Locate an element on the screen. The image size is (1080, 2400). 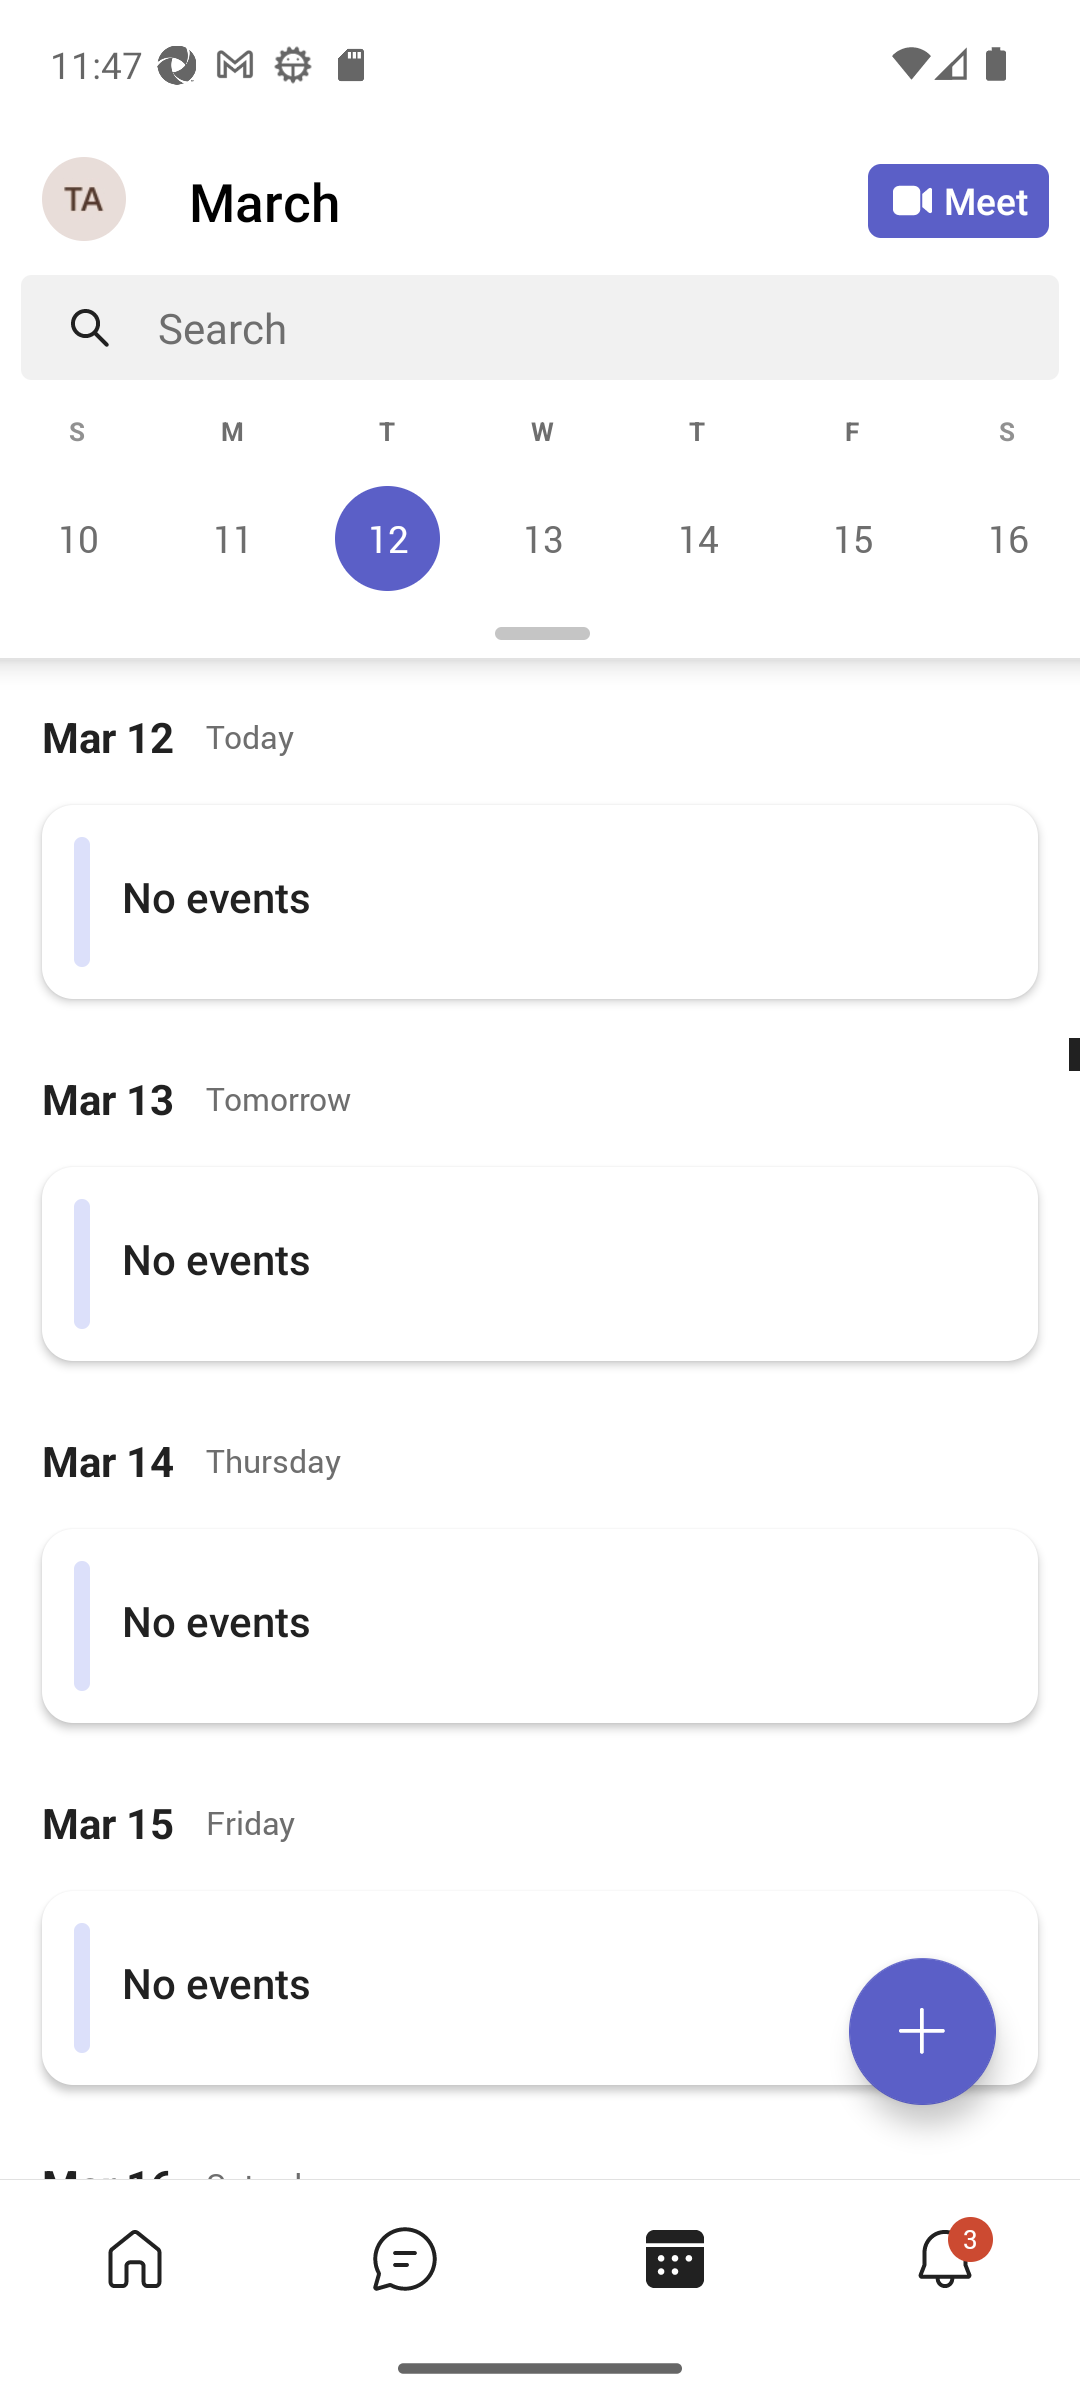
Expand meetings menu is located at coordinates (922, 2031).